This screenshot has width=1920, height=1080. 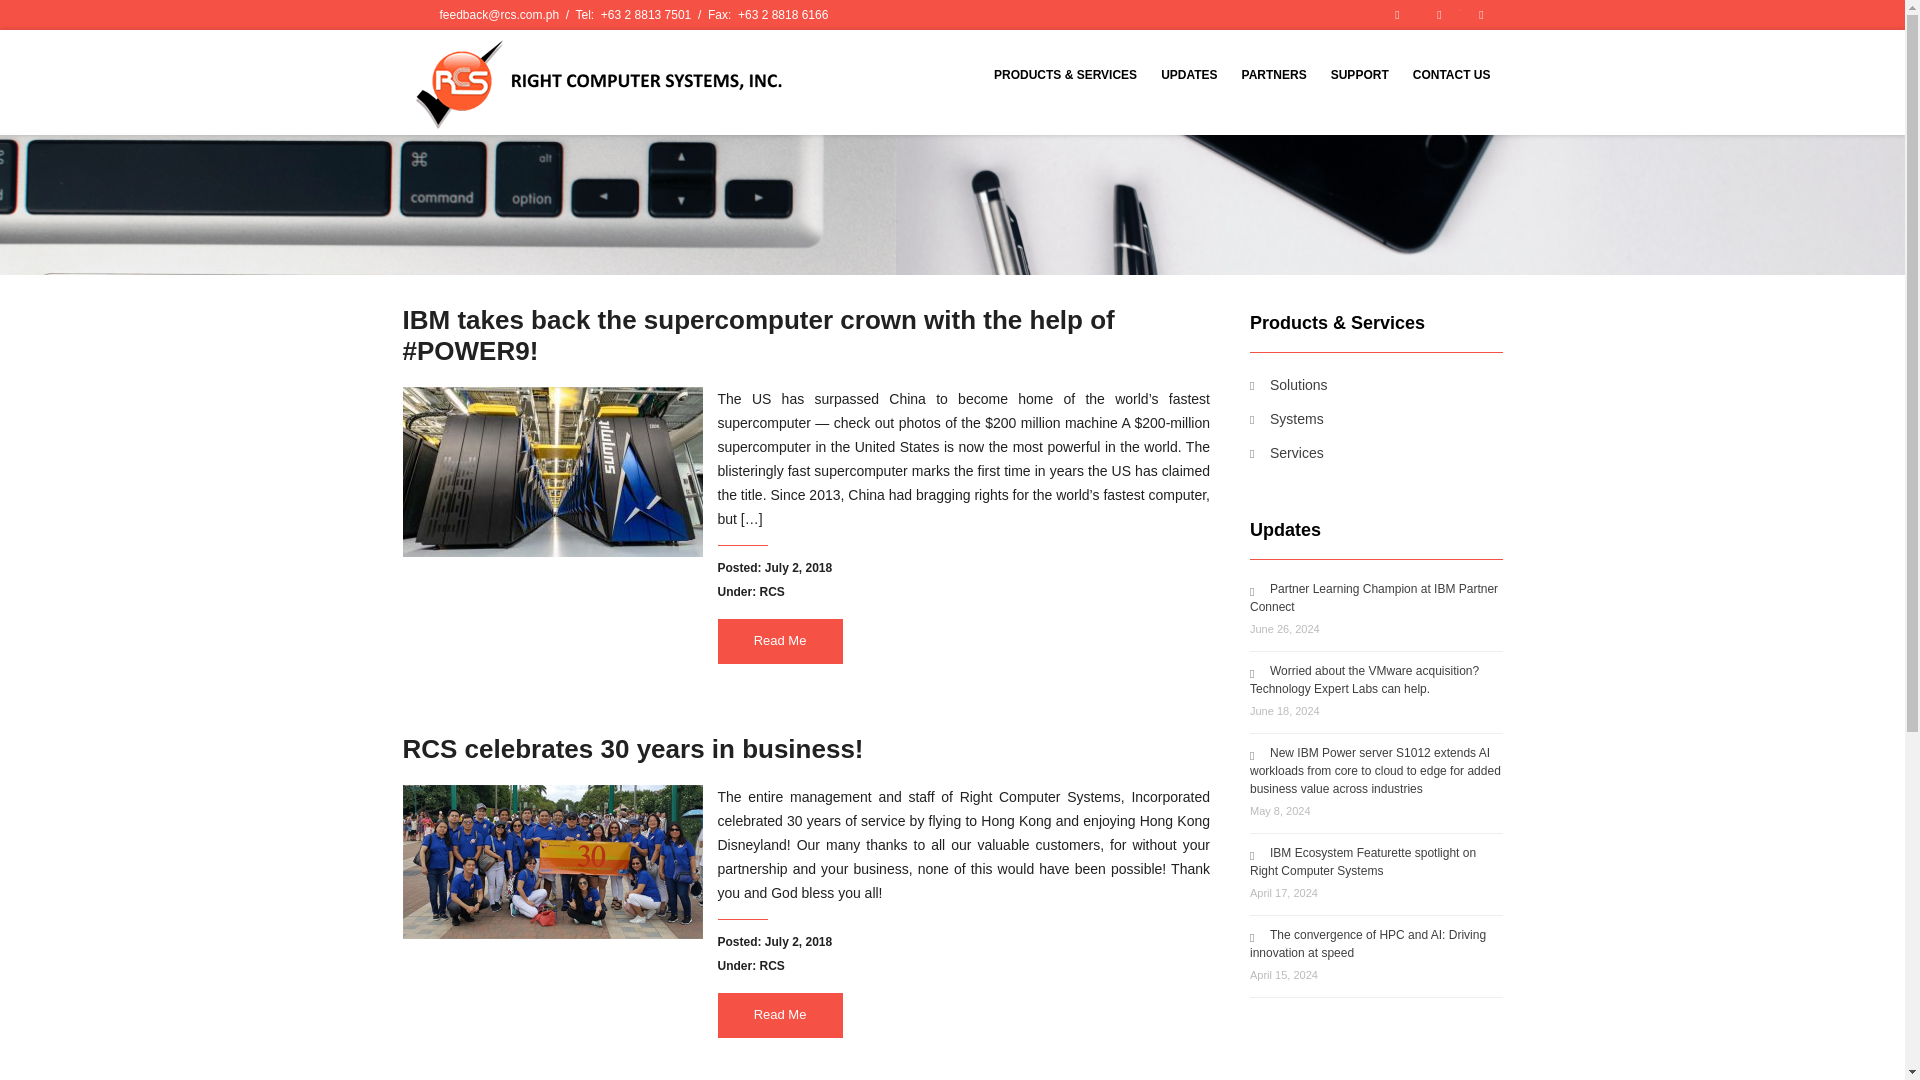 What do you see at coordinates (1286, 418) in the screenshot?
I see `Systems` at bounding box center [1286, 418].